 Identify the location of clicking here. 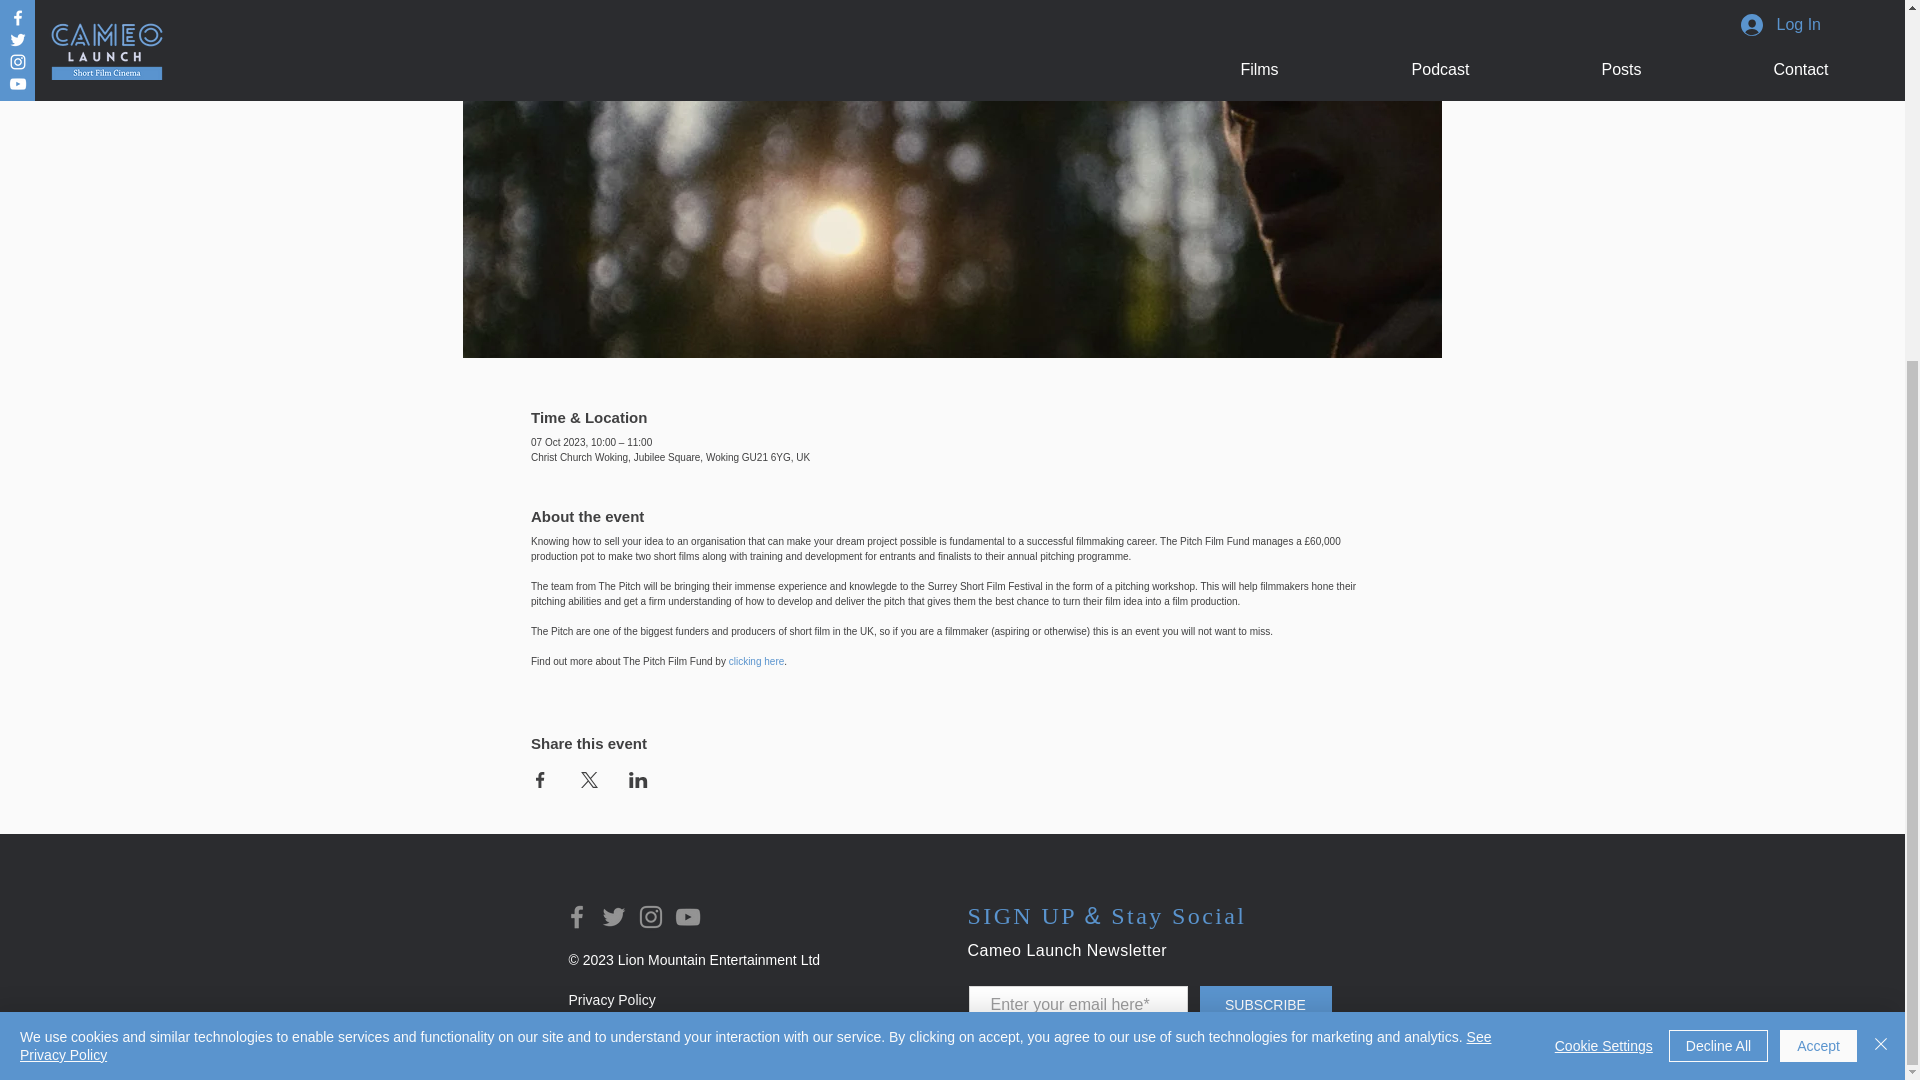
(757, 661).